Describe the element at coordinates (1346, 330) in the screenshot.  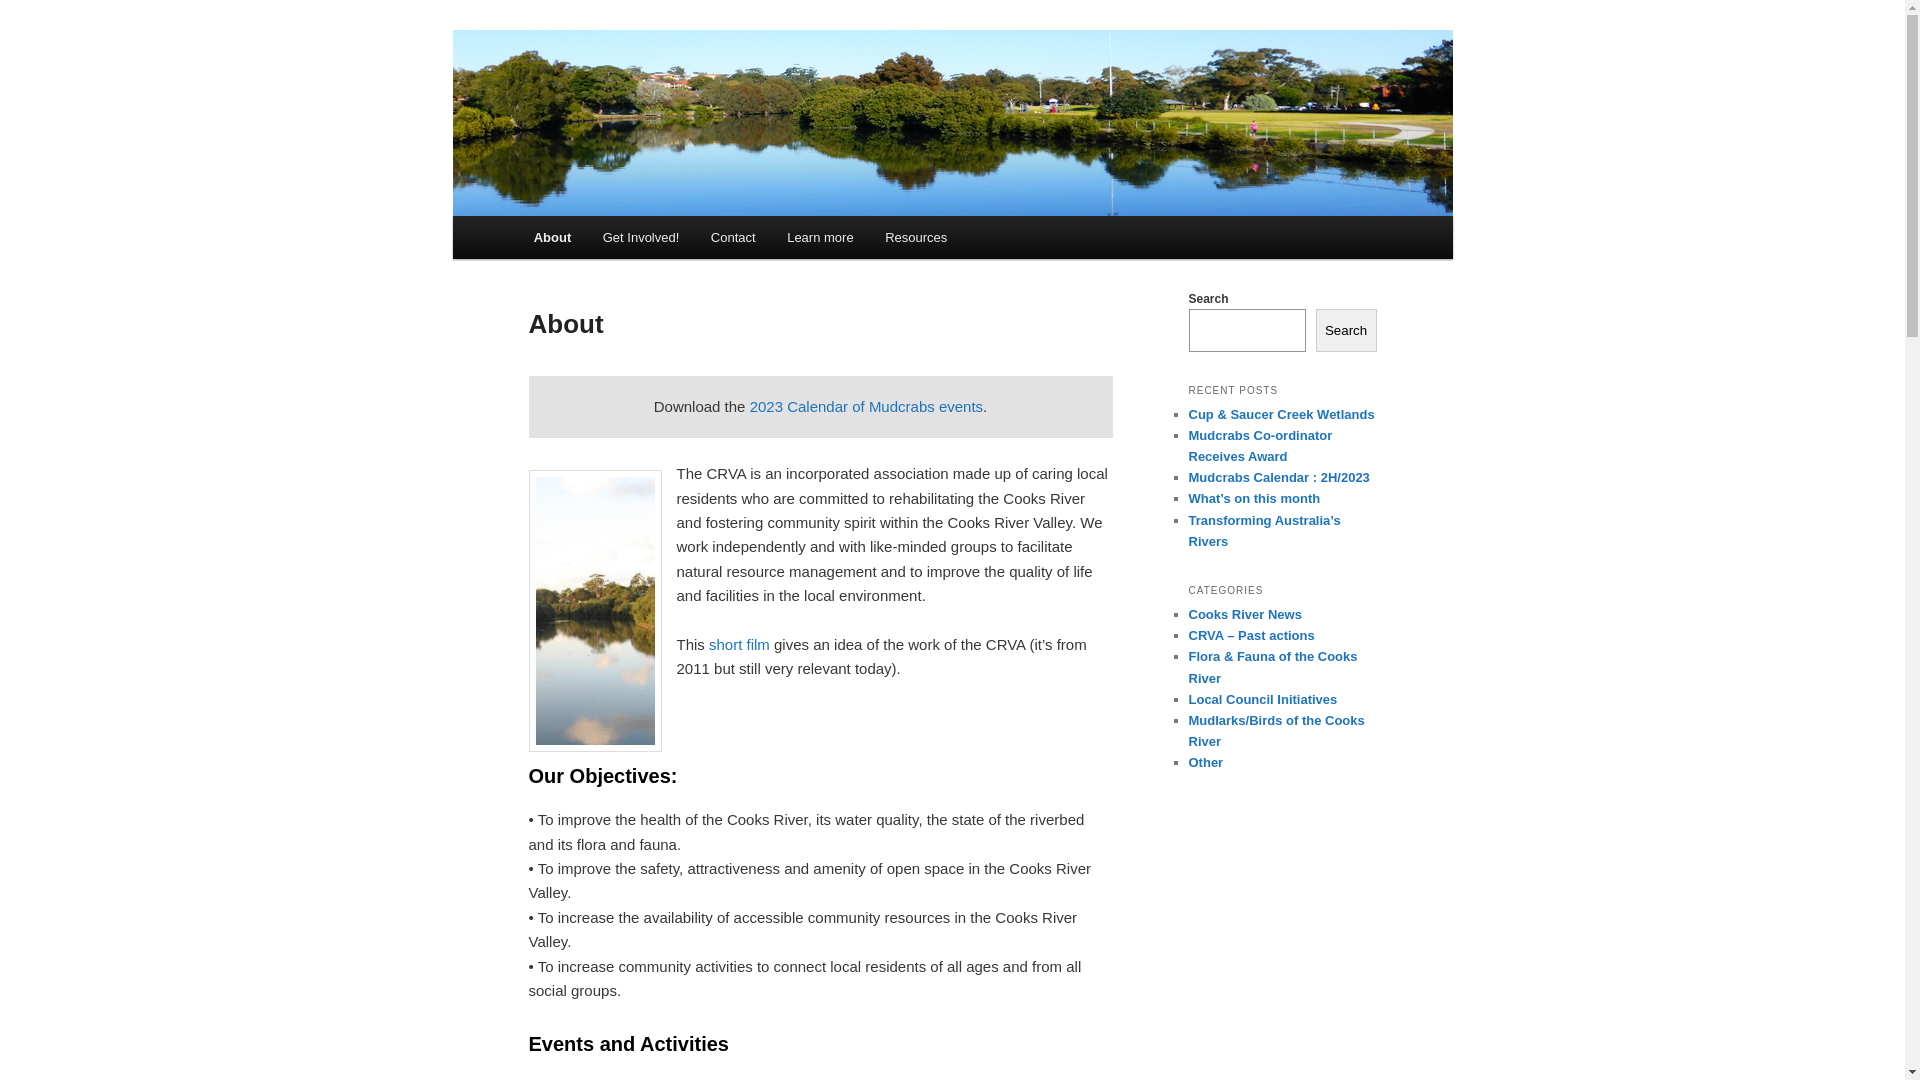
I see `Search` at that location.